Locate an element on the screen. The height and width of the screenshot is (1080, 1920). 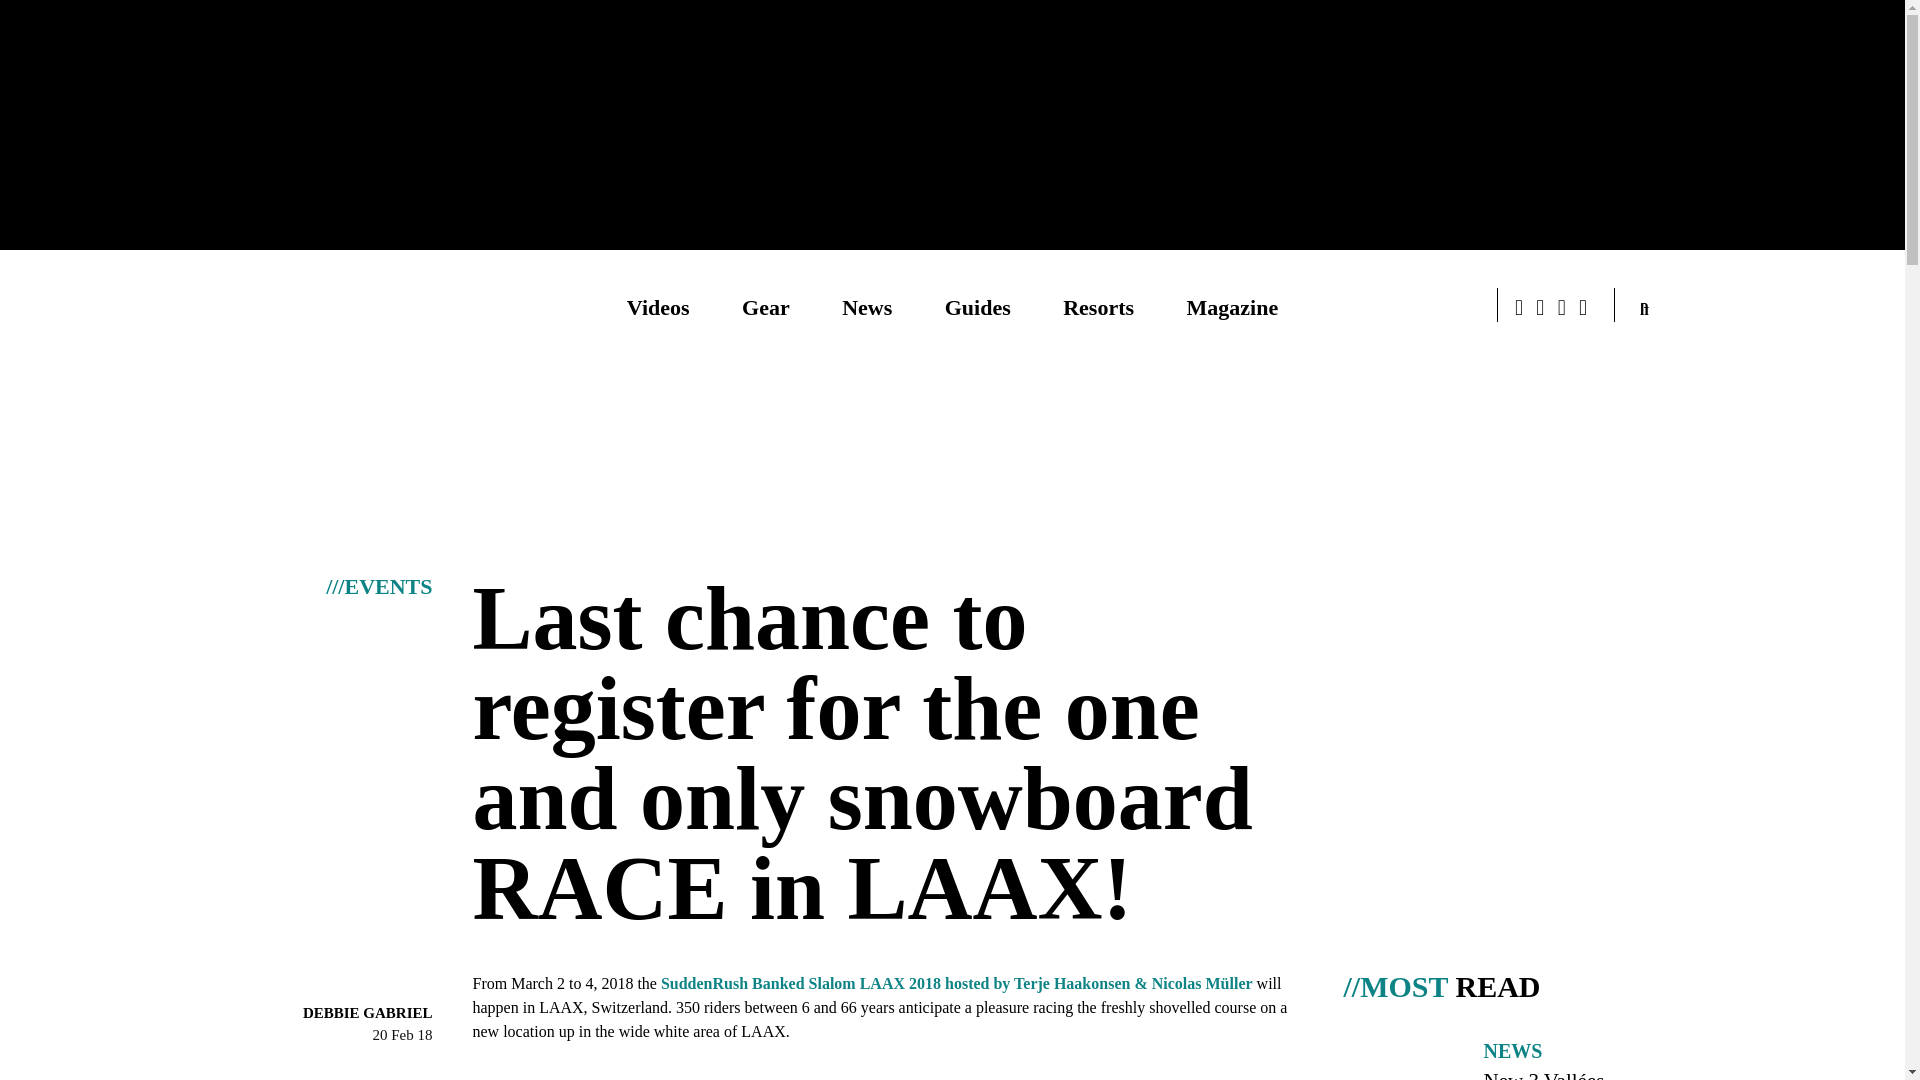
Gear is located at coordinates (765, 306).